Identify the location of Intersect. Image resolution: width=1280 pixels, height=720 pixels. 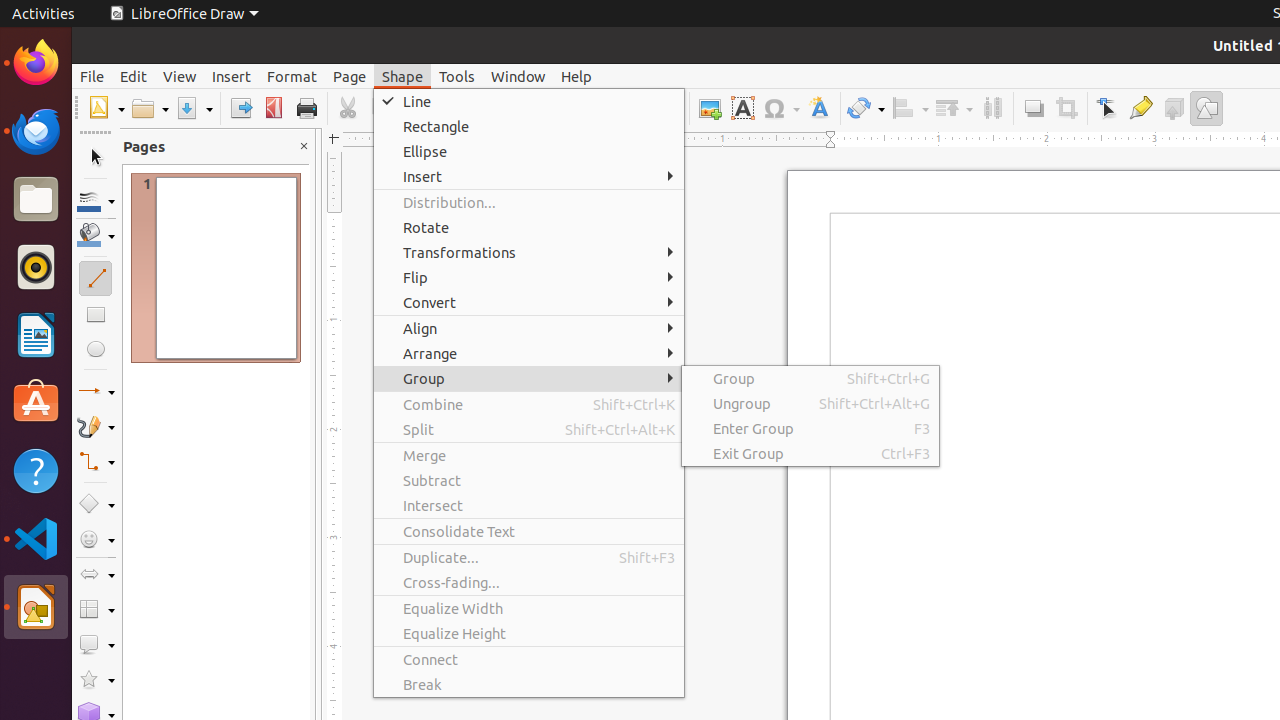
(529, 506).